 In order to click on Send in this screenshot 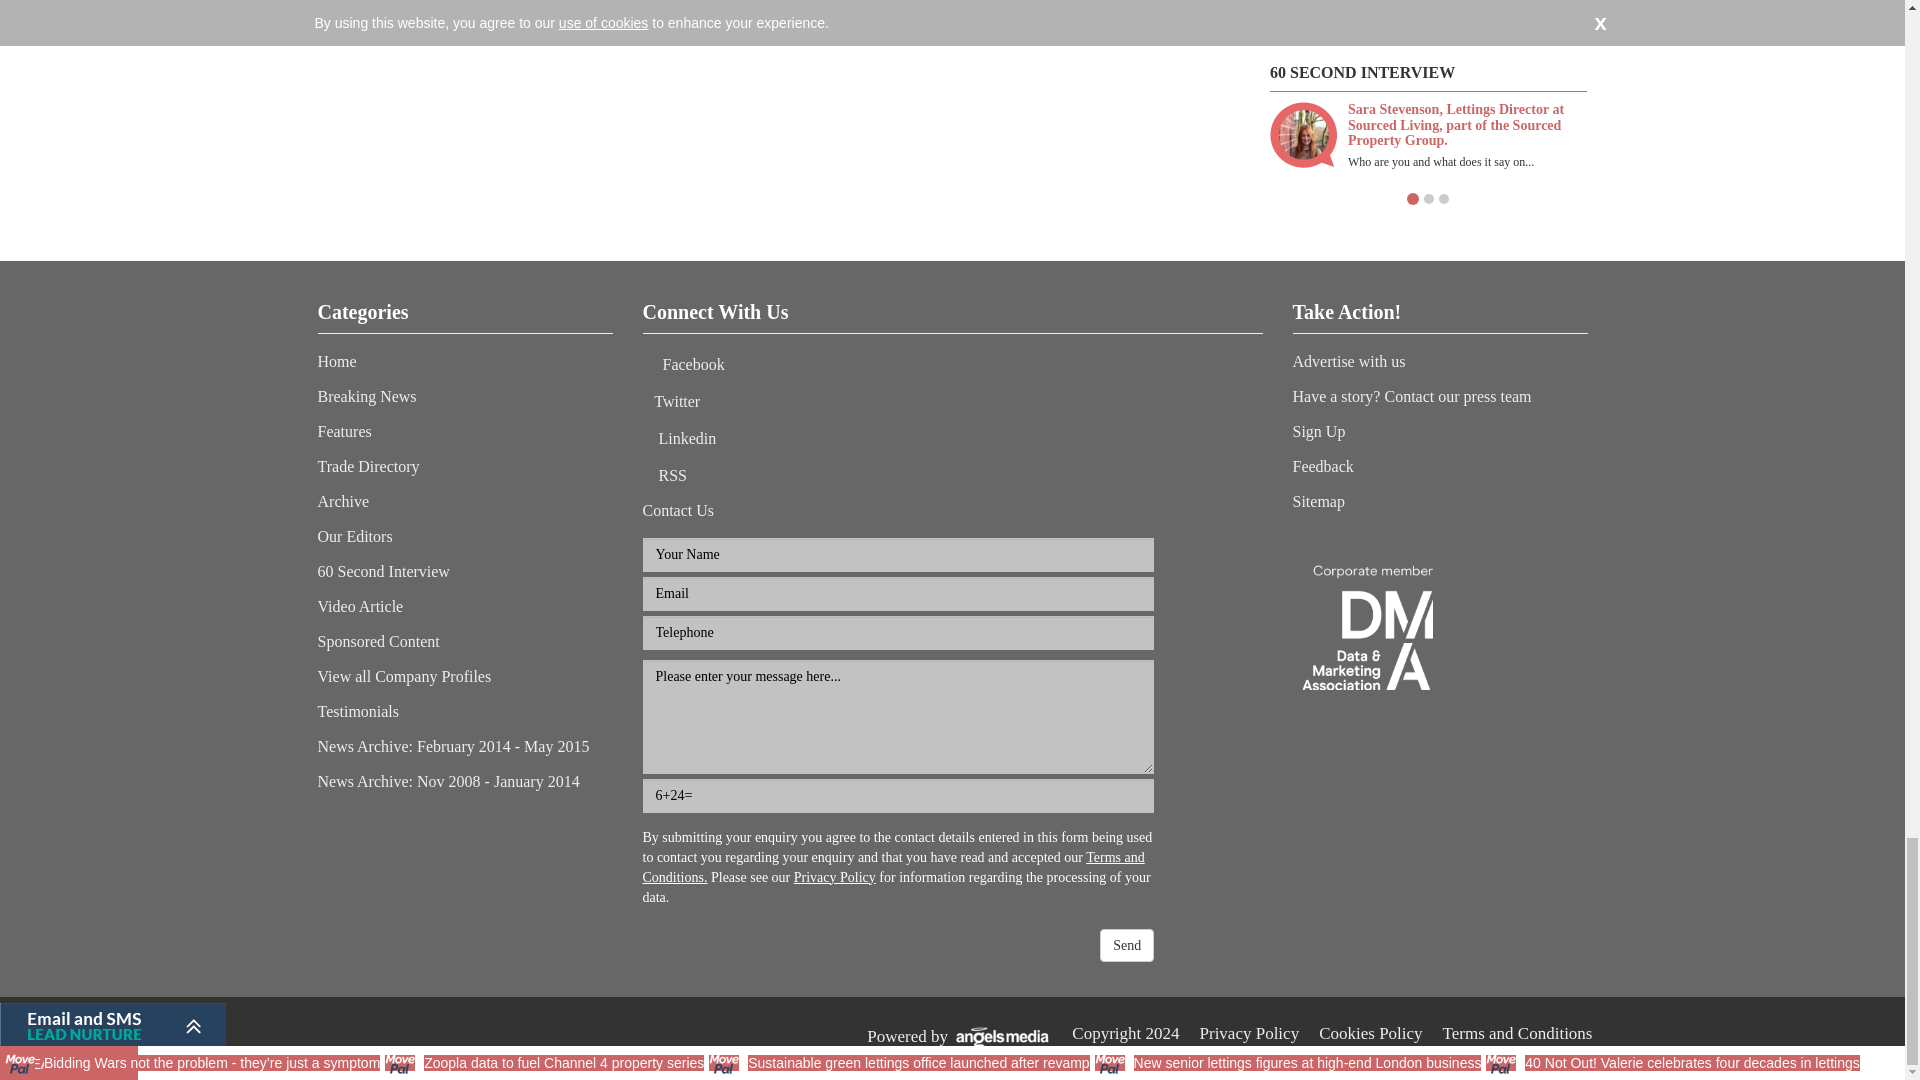, I will do `click(1126, 946)`.